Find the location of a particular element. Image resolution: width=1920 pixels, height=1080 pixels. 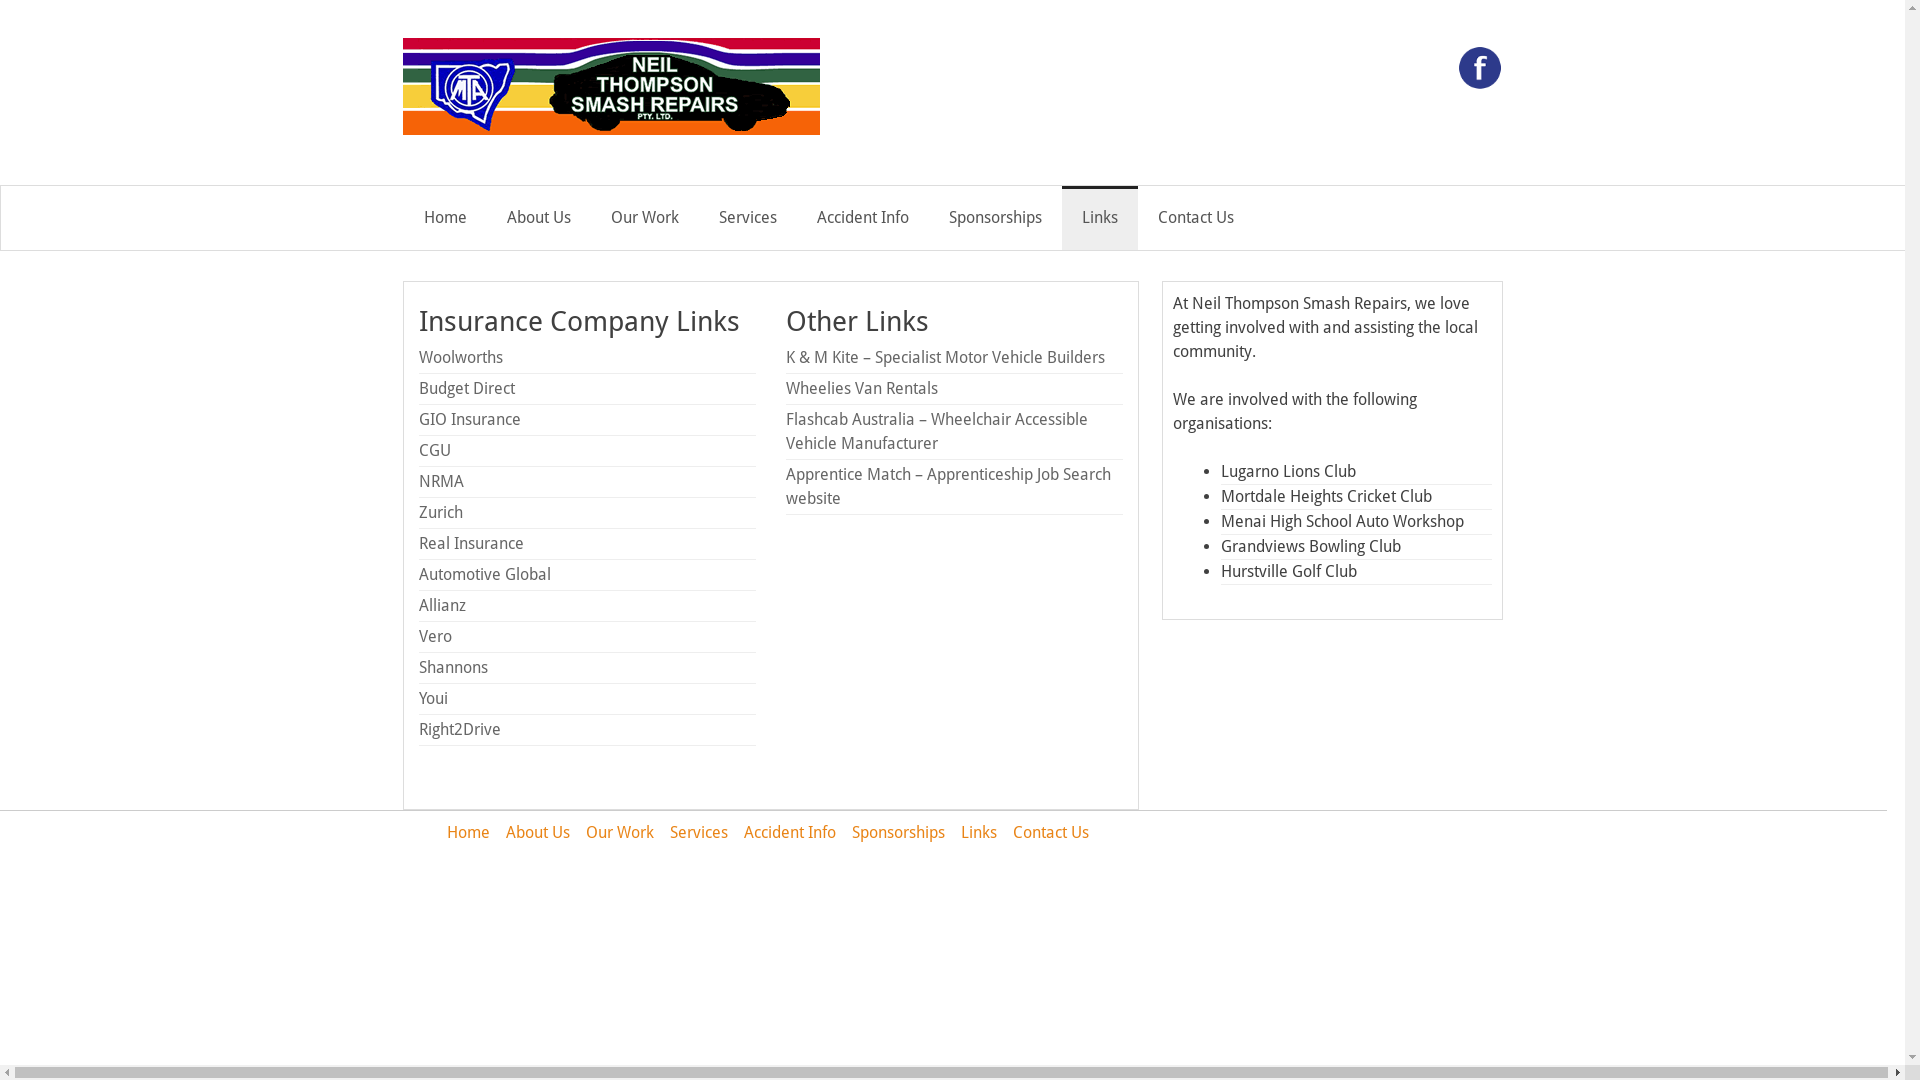

Real Insurance is located at coordinates (470, 544).